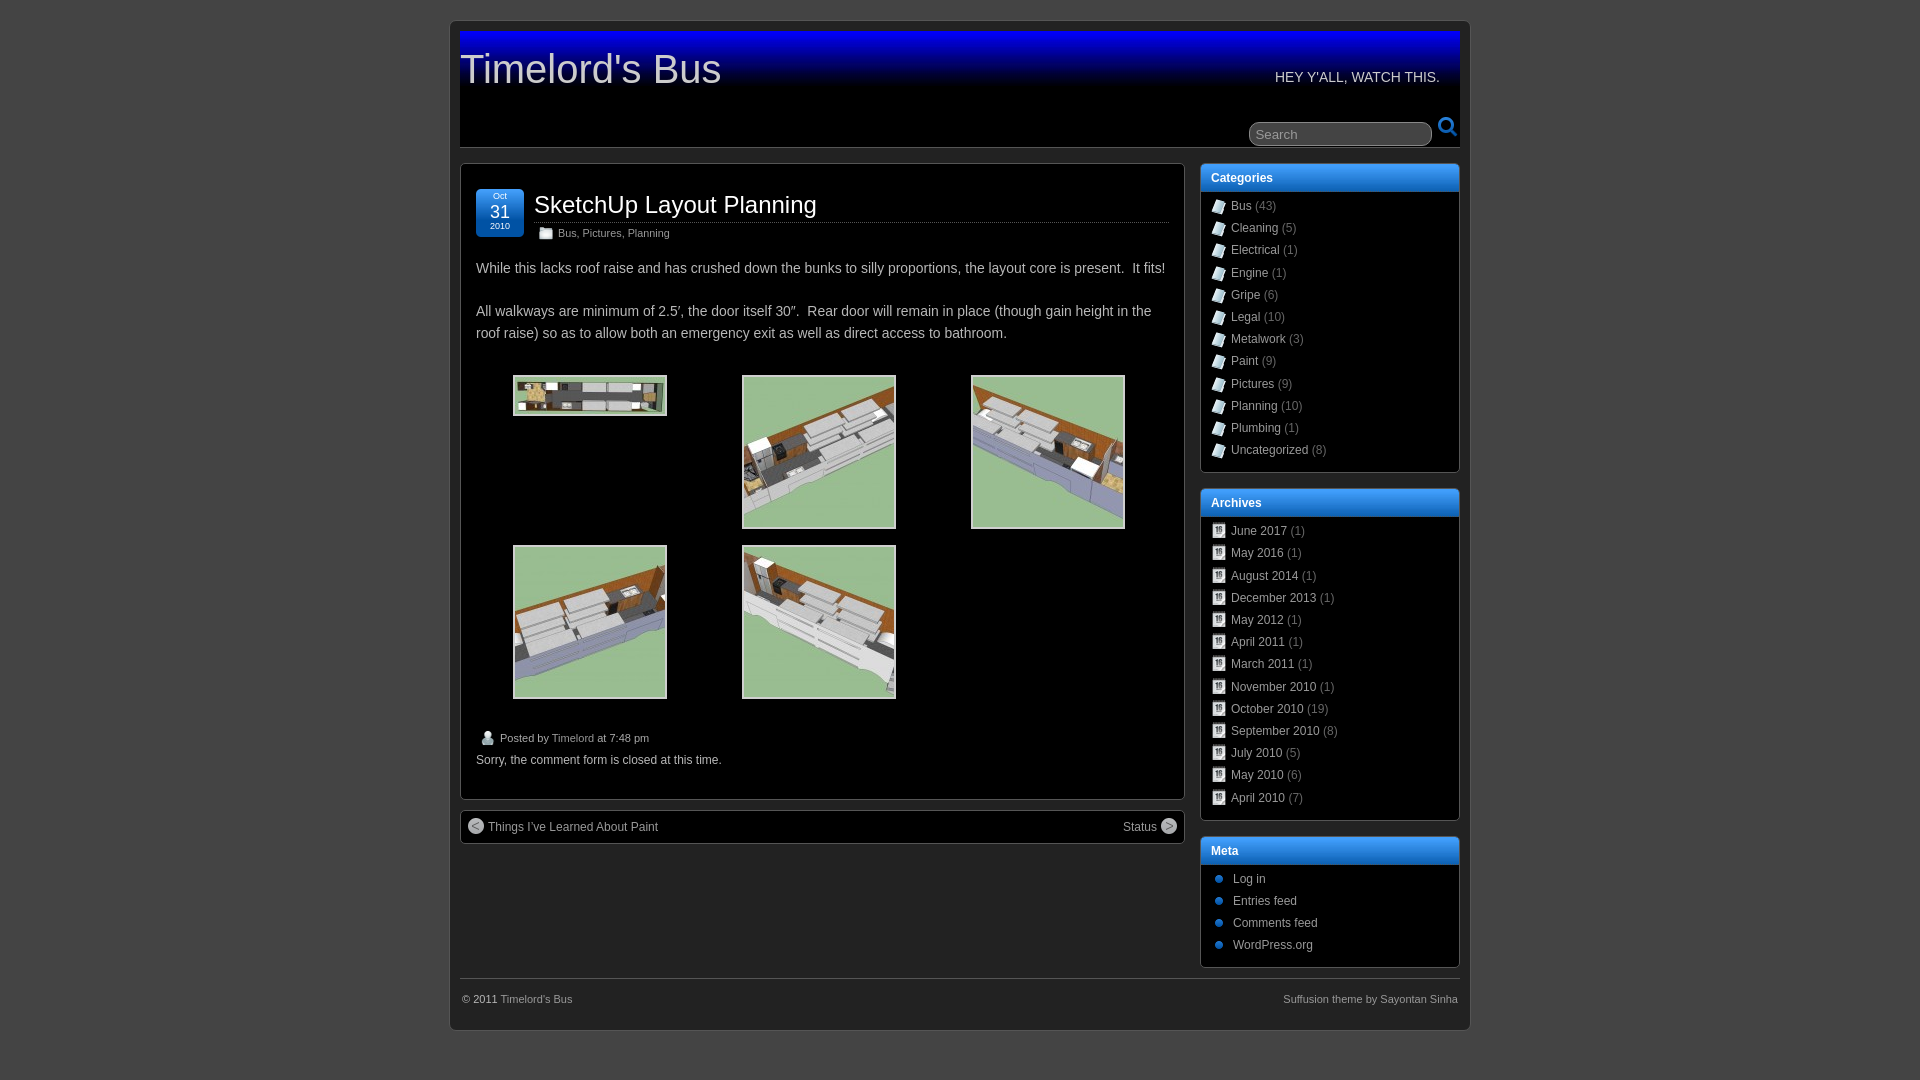 The height and width of the screenshot is (1080, 1920). What do you see at coordinates (568, 233) in the screenshot?
I see `Bus` at bounding box center [568, 233].